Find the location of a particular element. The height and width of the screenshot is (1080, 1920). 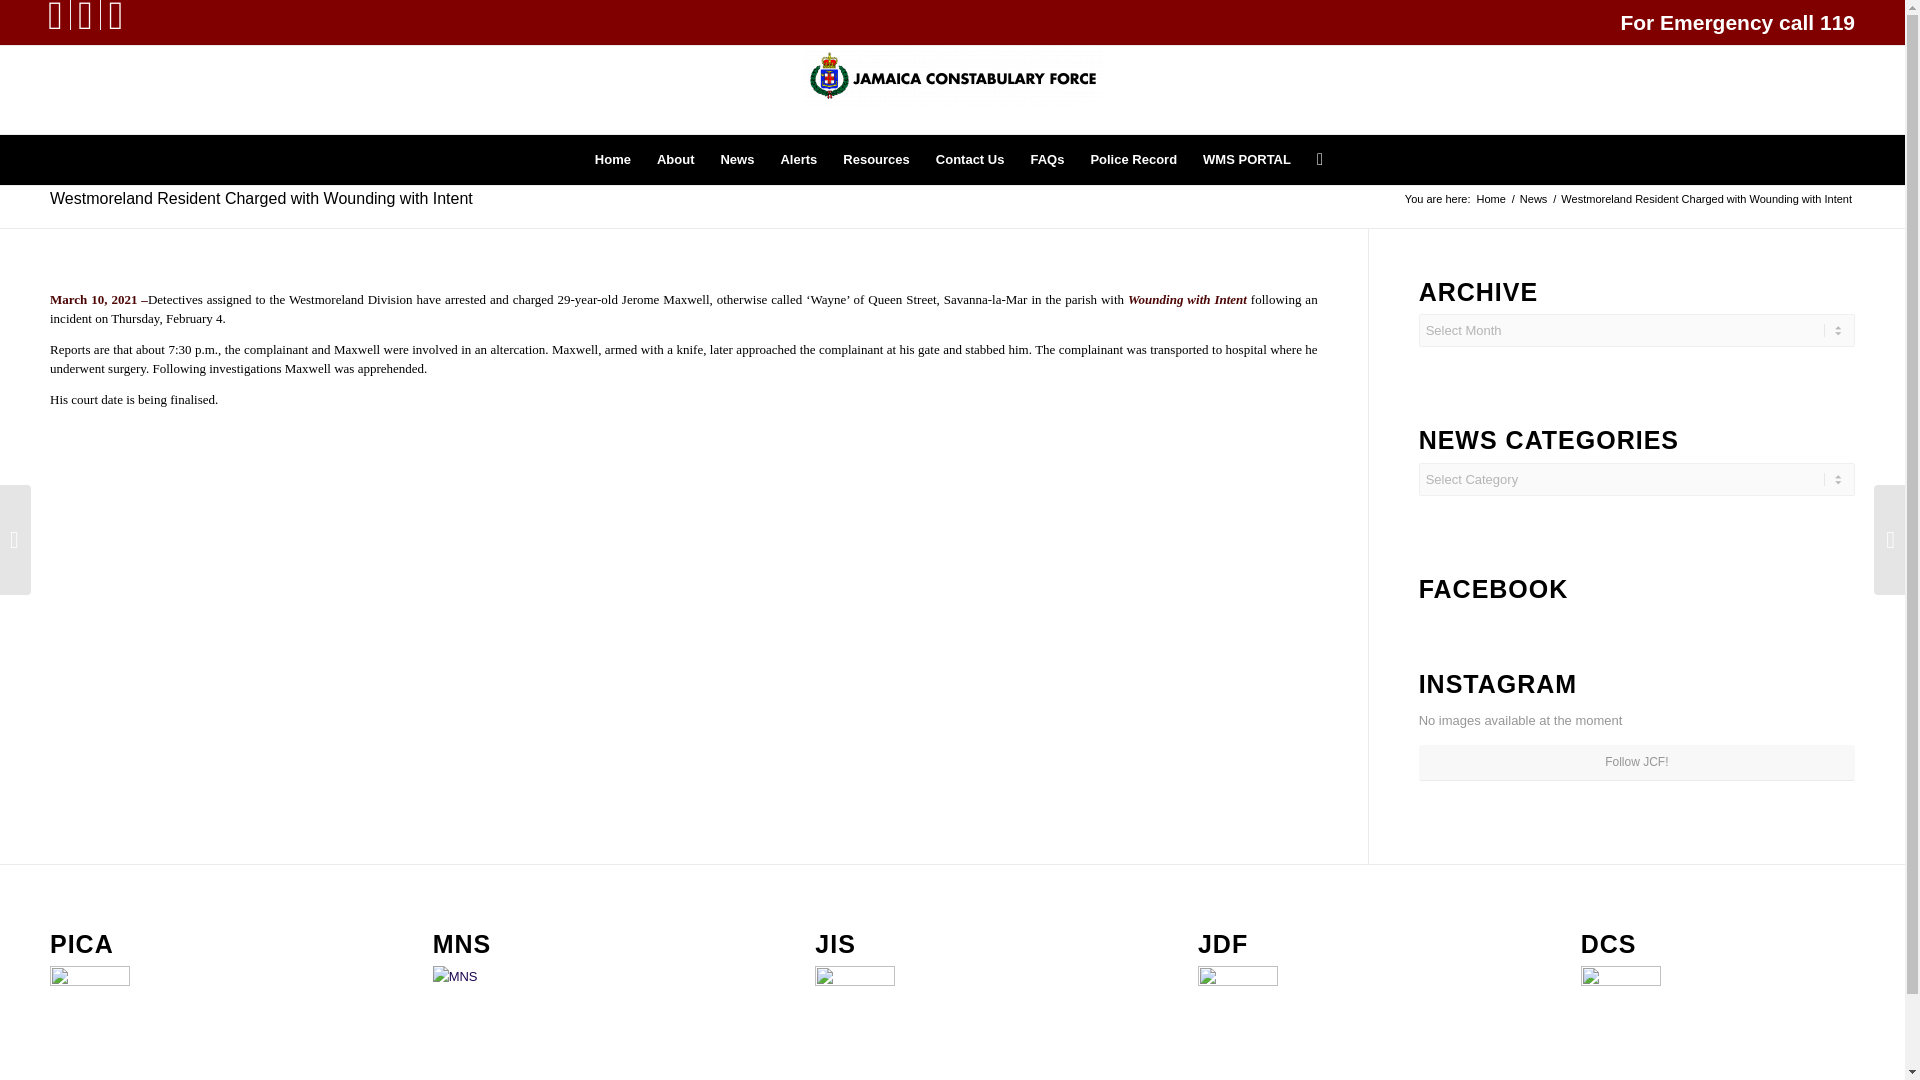

About is located at coordinates (676, 160).